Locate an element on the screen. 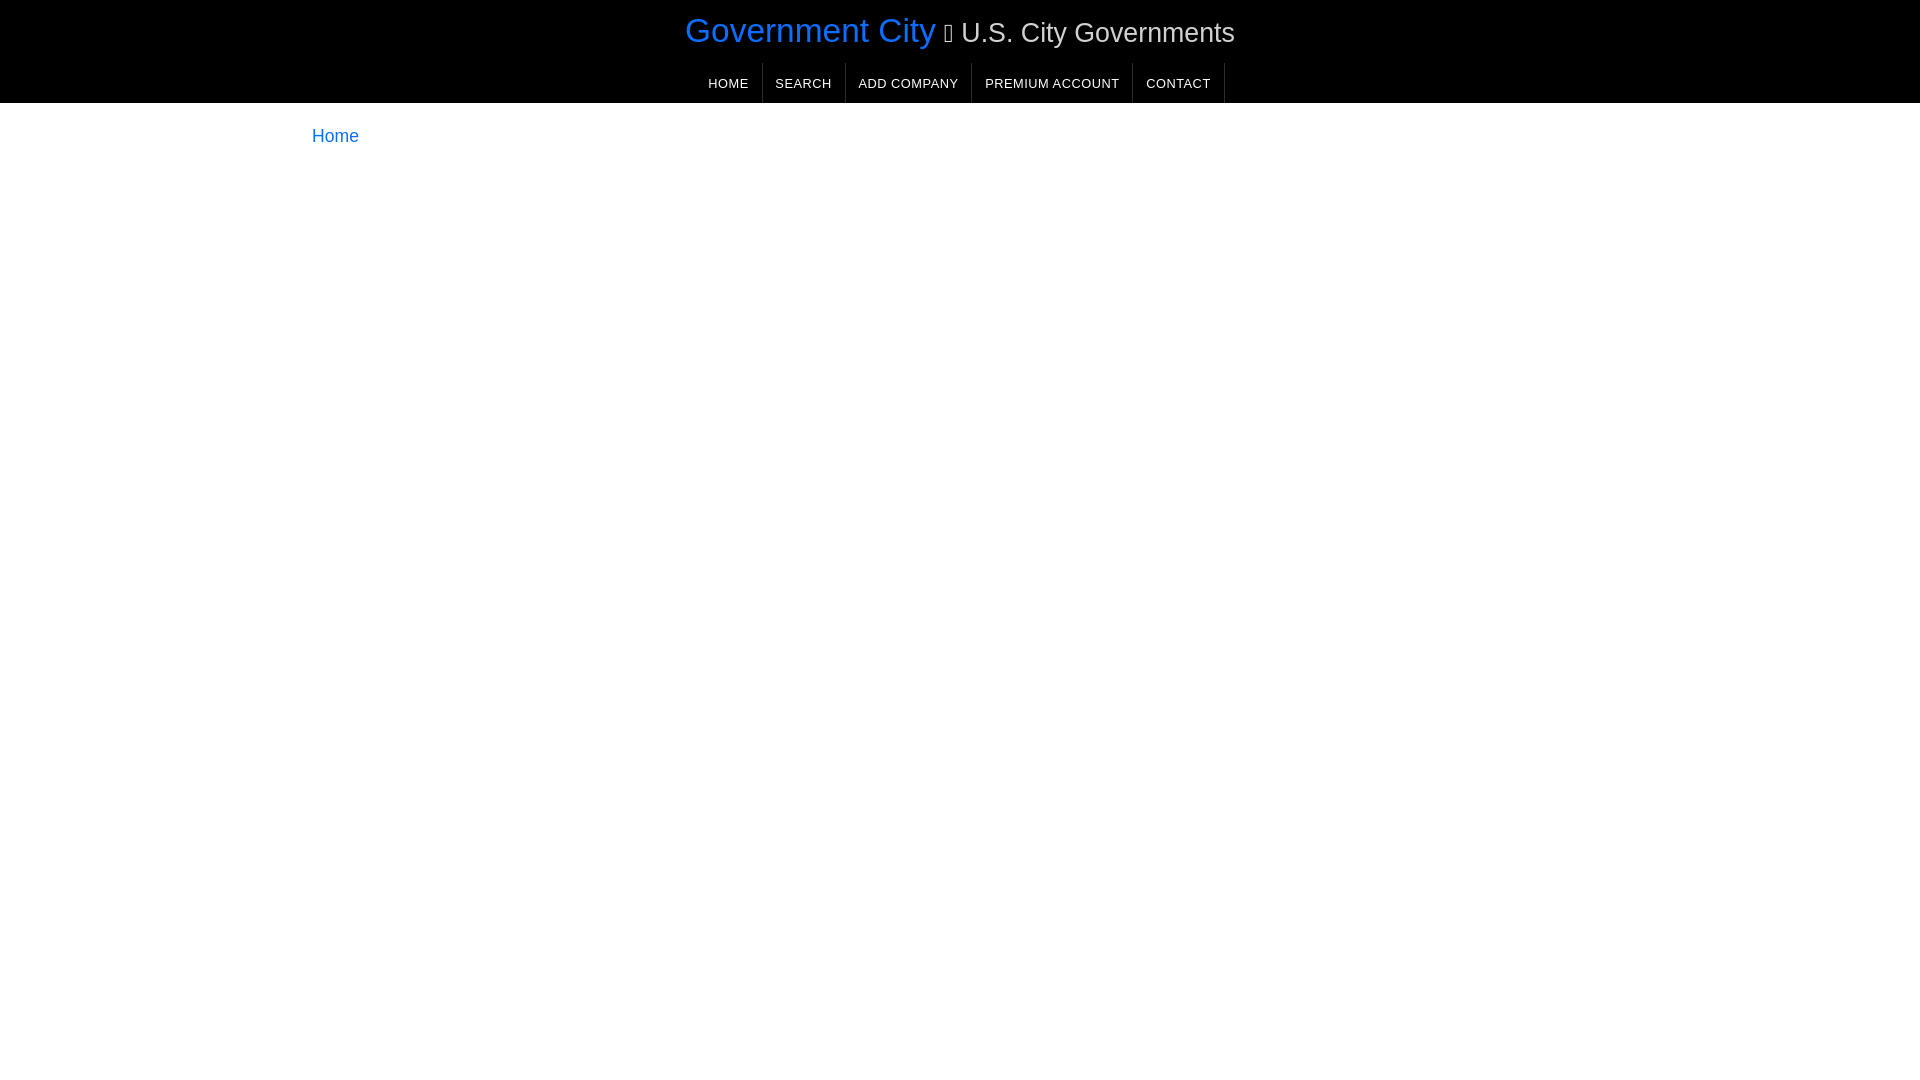 This screenshot has width=1920, height=1080. CONTACT is located at coordinates (1178, 82).